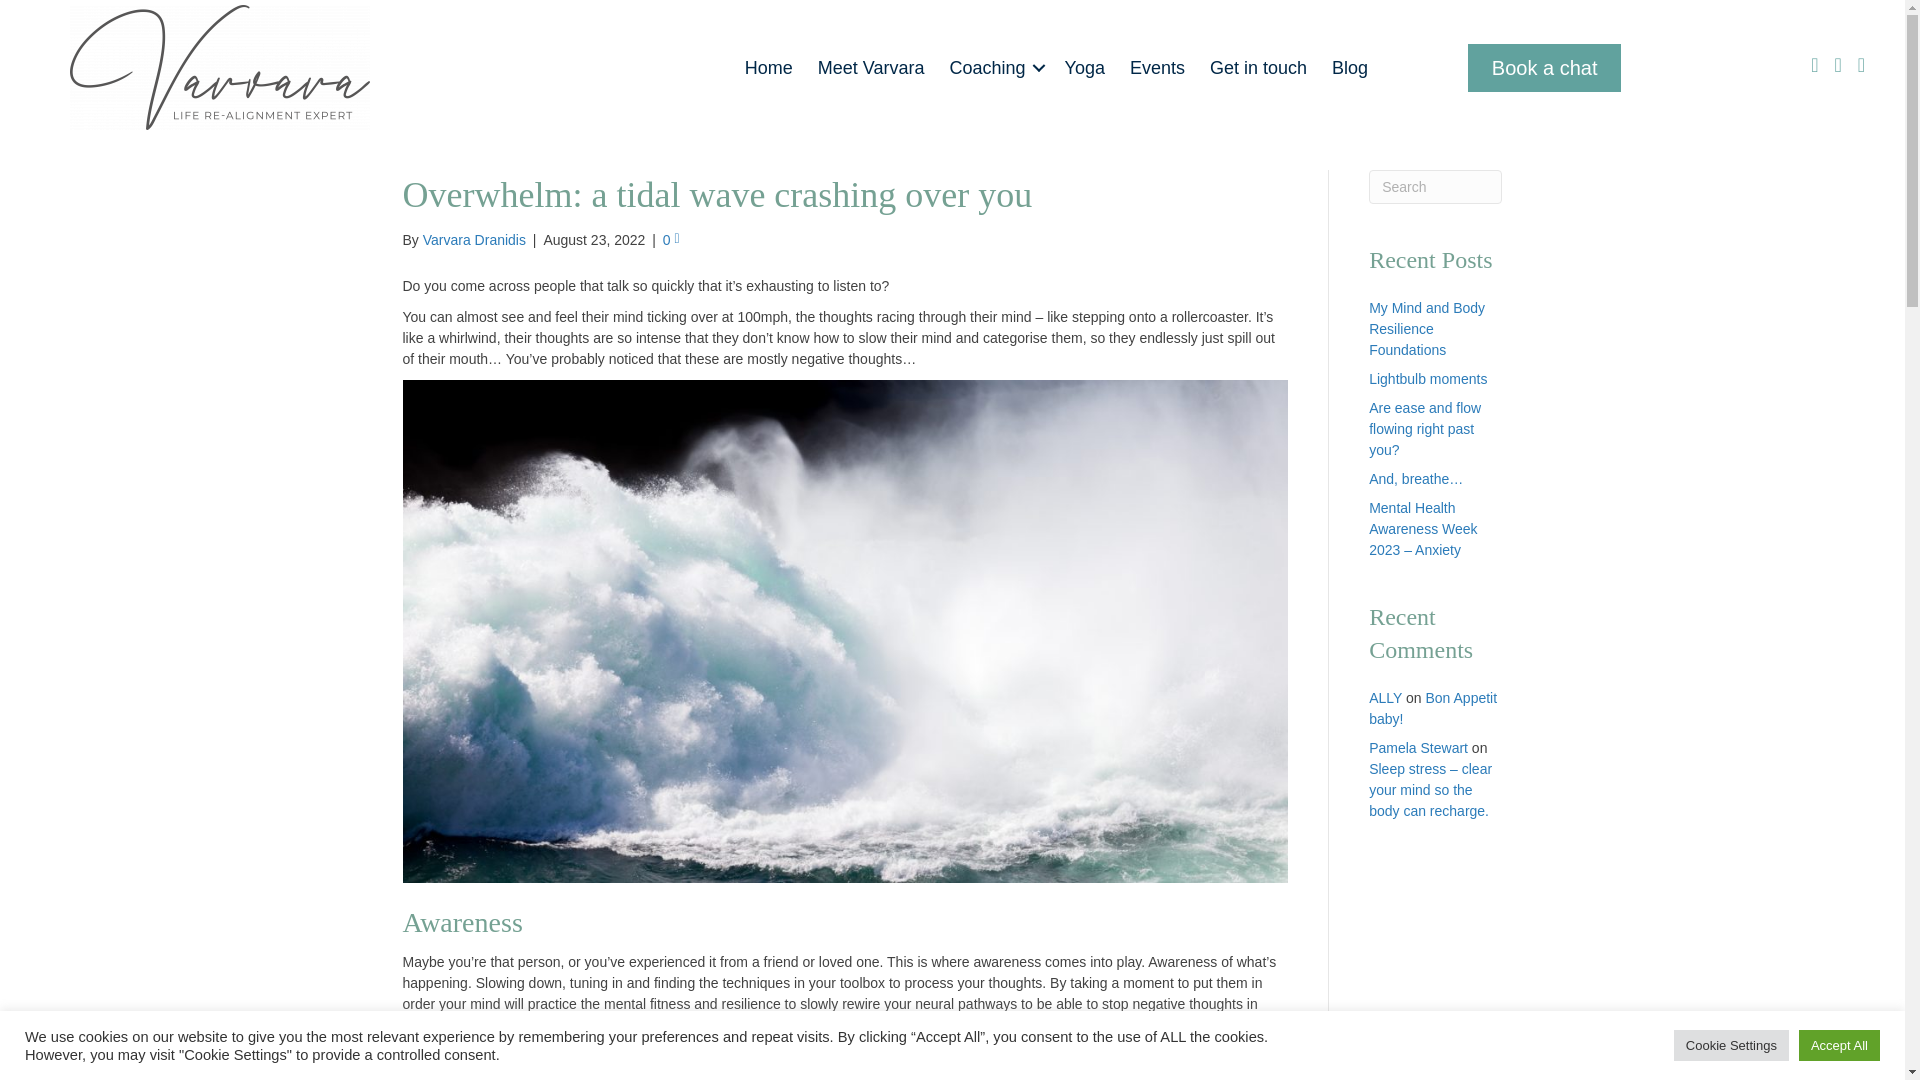 The height and width of the screenshot is (1080, 1920). Describe the element at coordinates (768, 66) in the screenshot. I see `Home` at that location.